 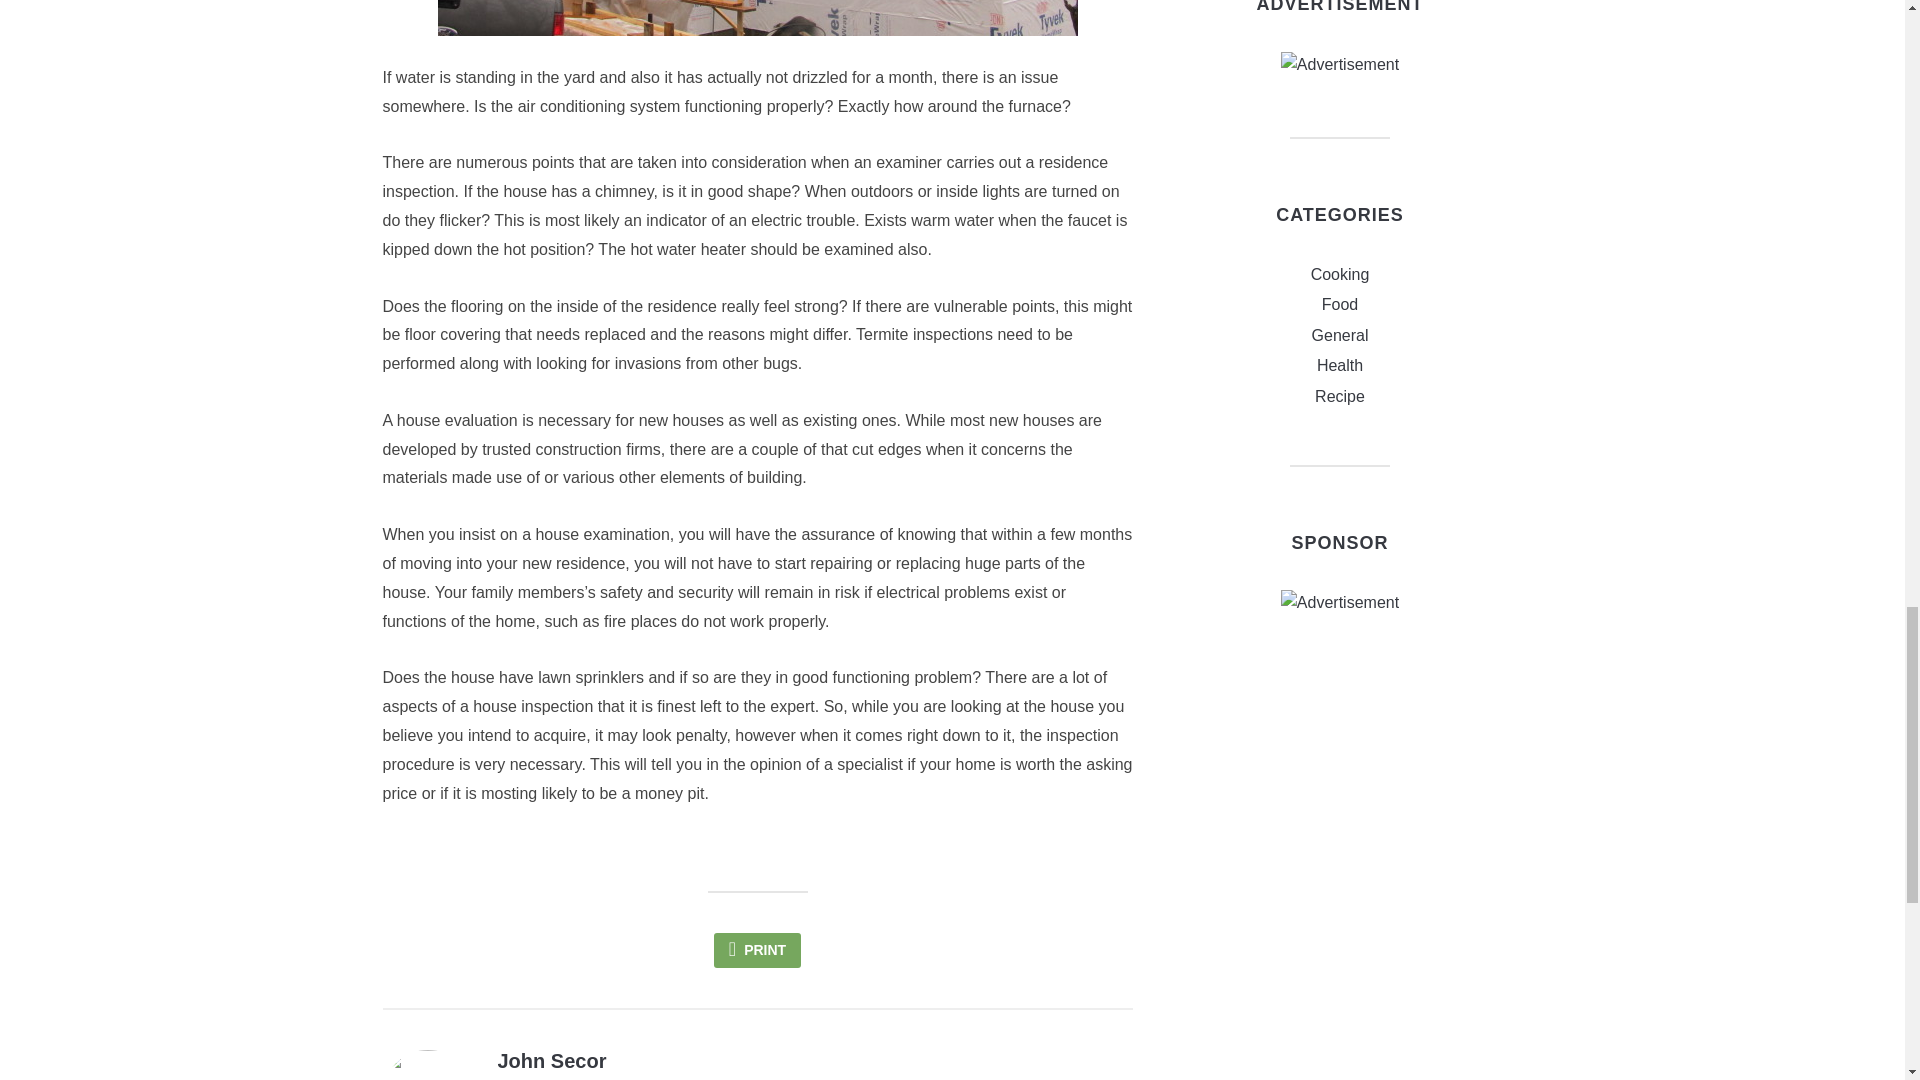 I want to click on Posts by John Secor, so click(x=552, y=1060).